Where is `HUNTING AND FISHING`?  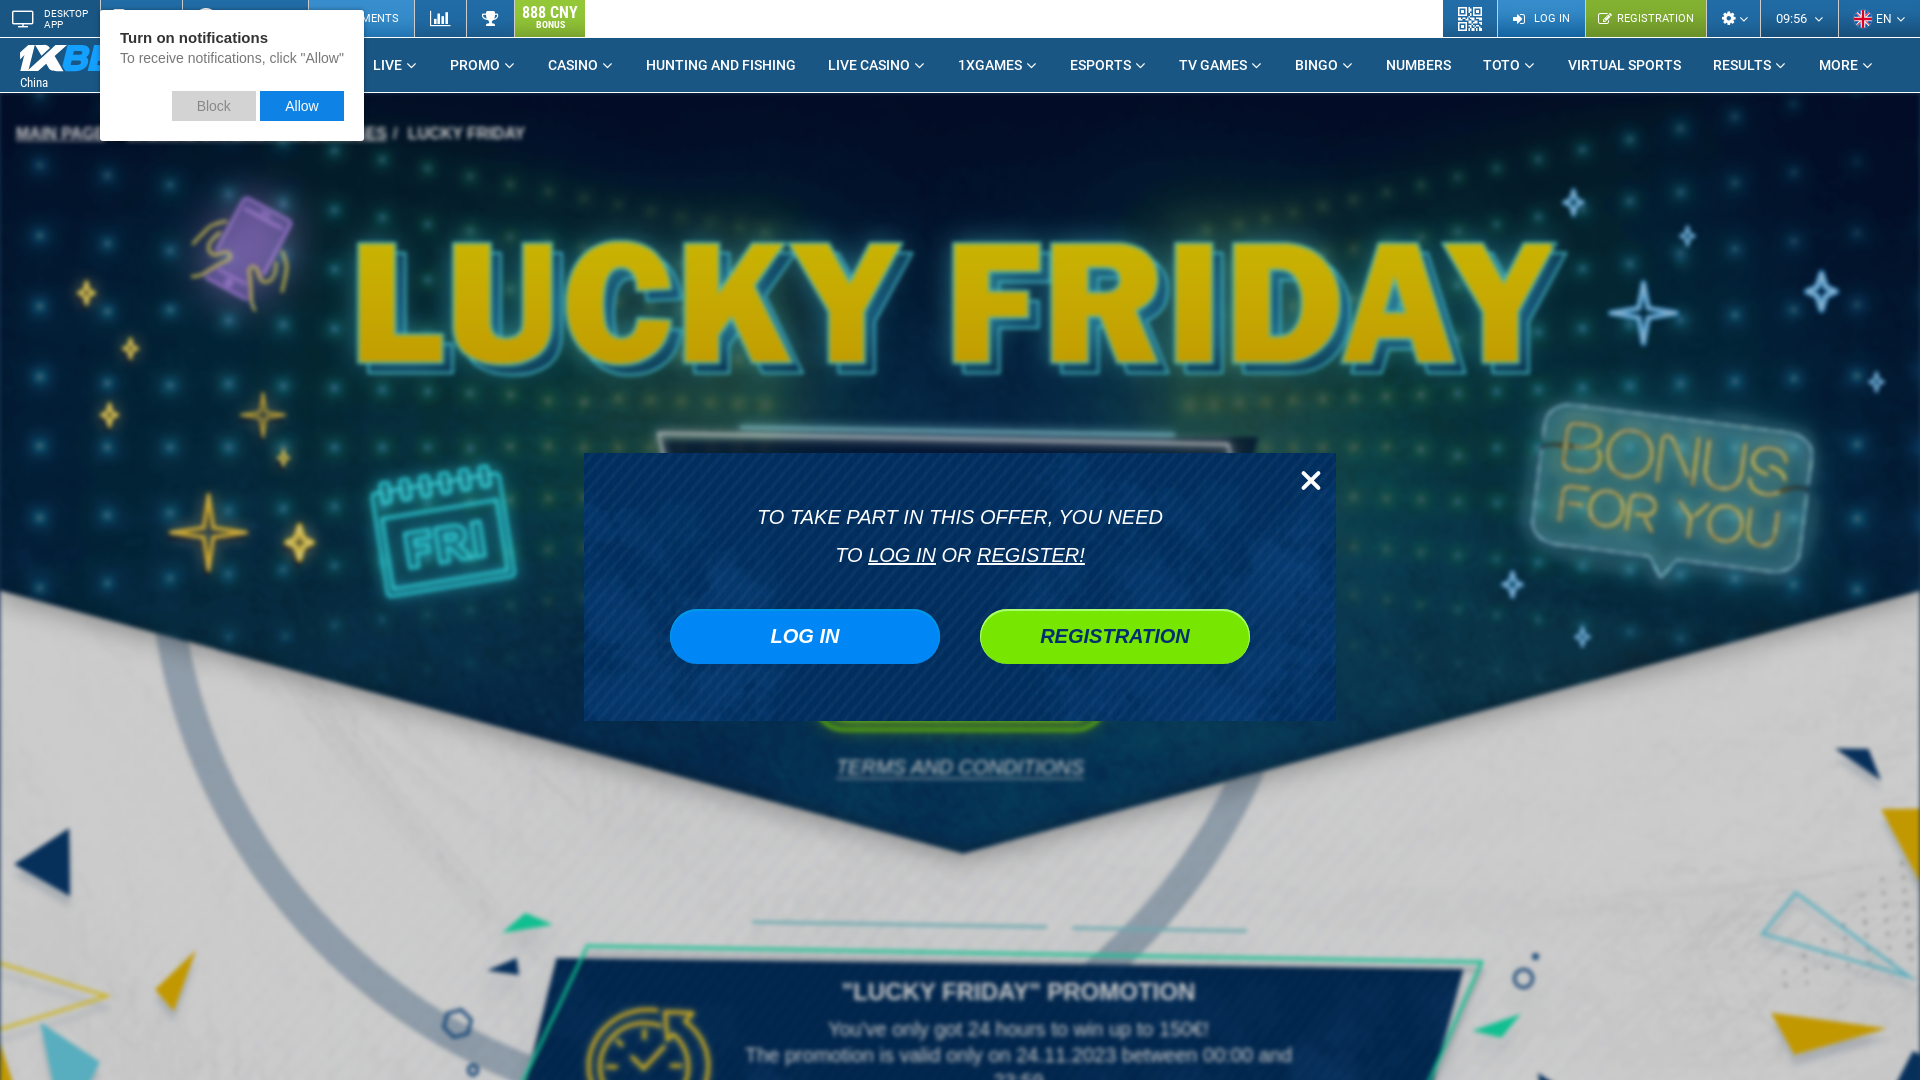 HUNTING AND FISHING is located at coordinates (721, 65).